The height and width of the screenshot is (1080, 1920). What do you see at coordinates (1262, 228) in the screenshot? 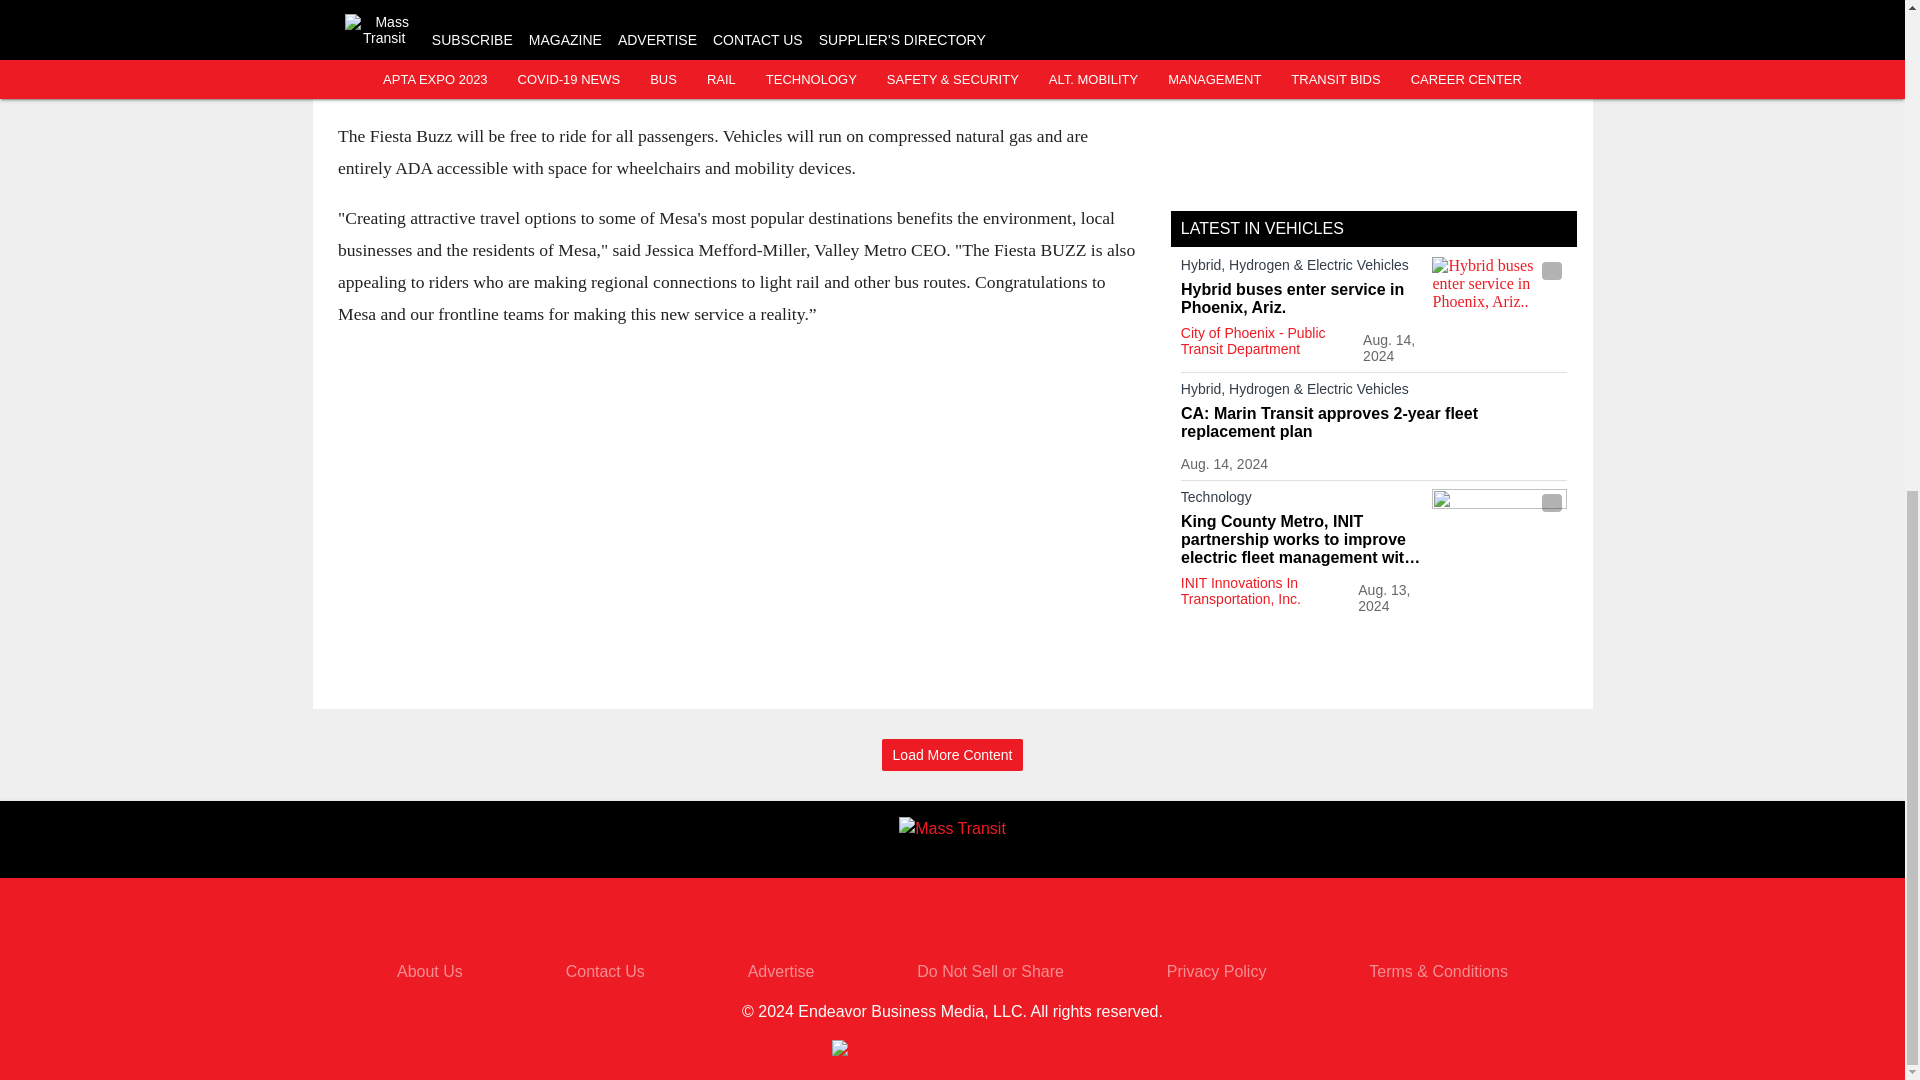
I see `LATEST IN VEHICLES` at bounding box center [1262, 228].